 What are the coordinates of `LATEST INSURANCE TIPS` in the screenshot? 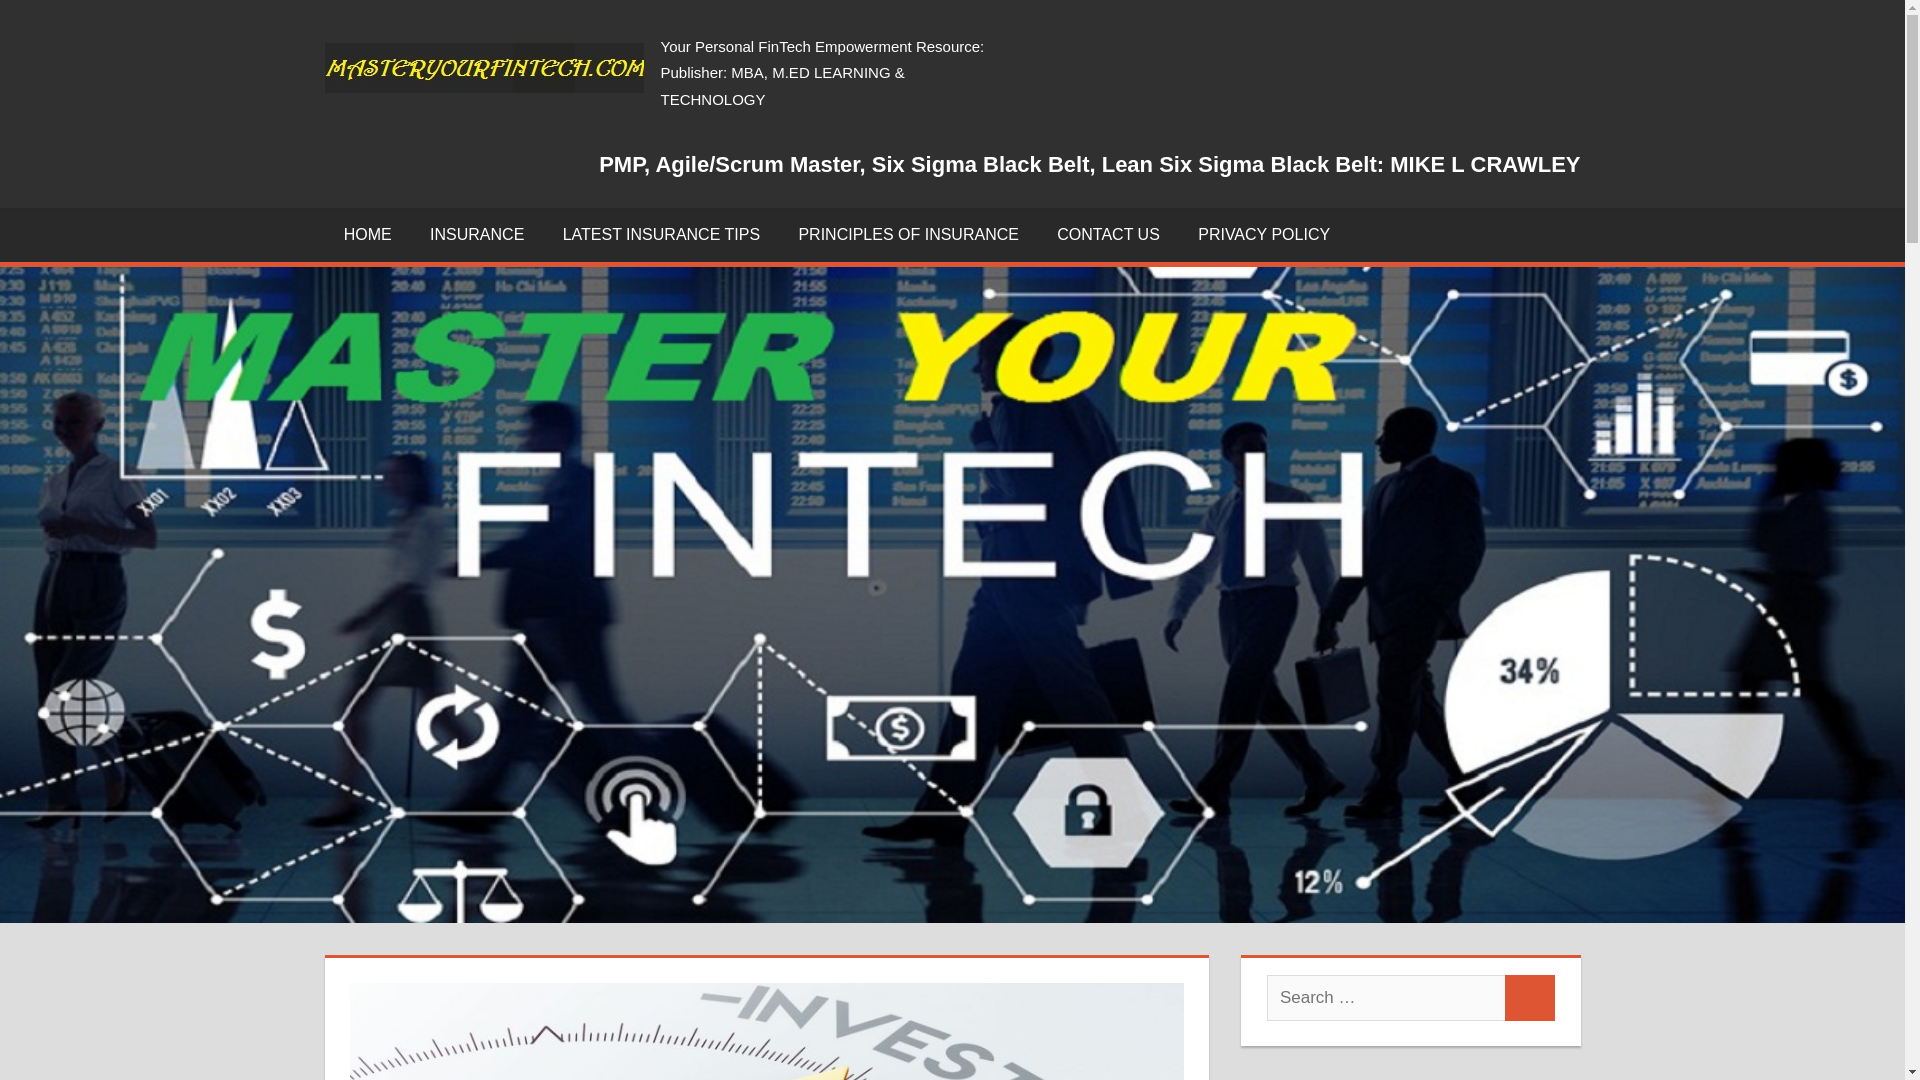 It's located at (661, 235).